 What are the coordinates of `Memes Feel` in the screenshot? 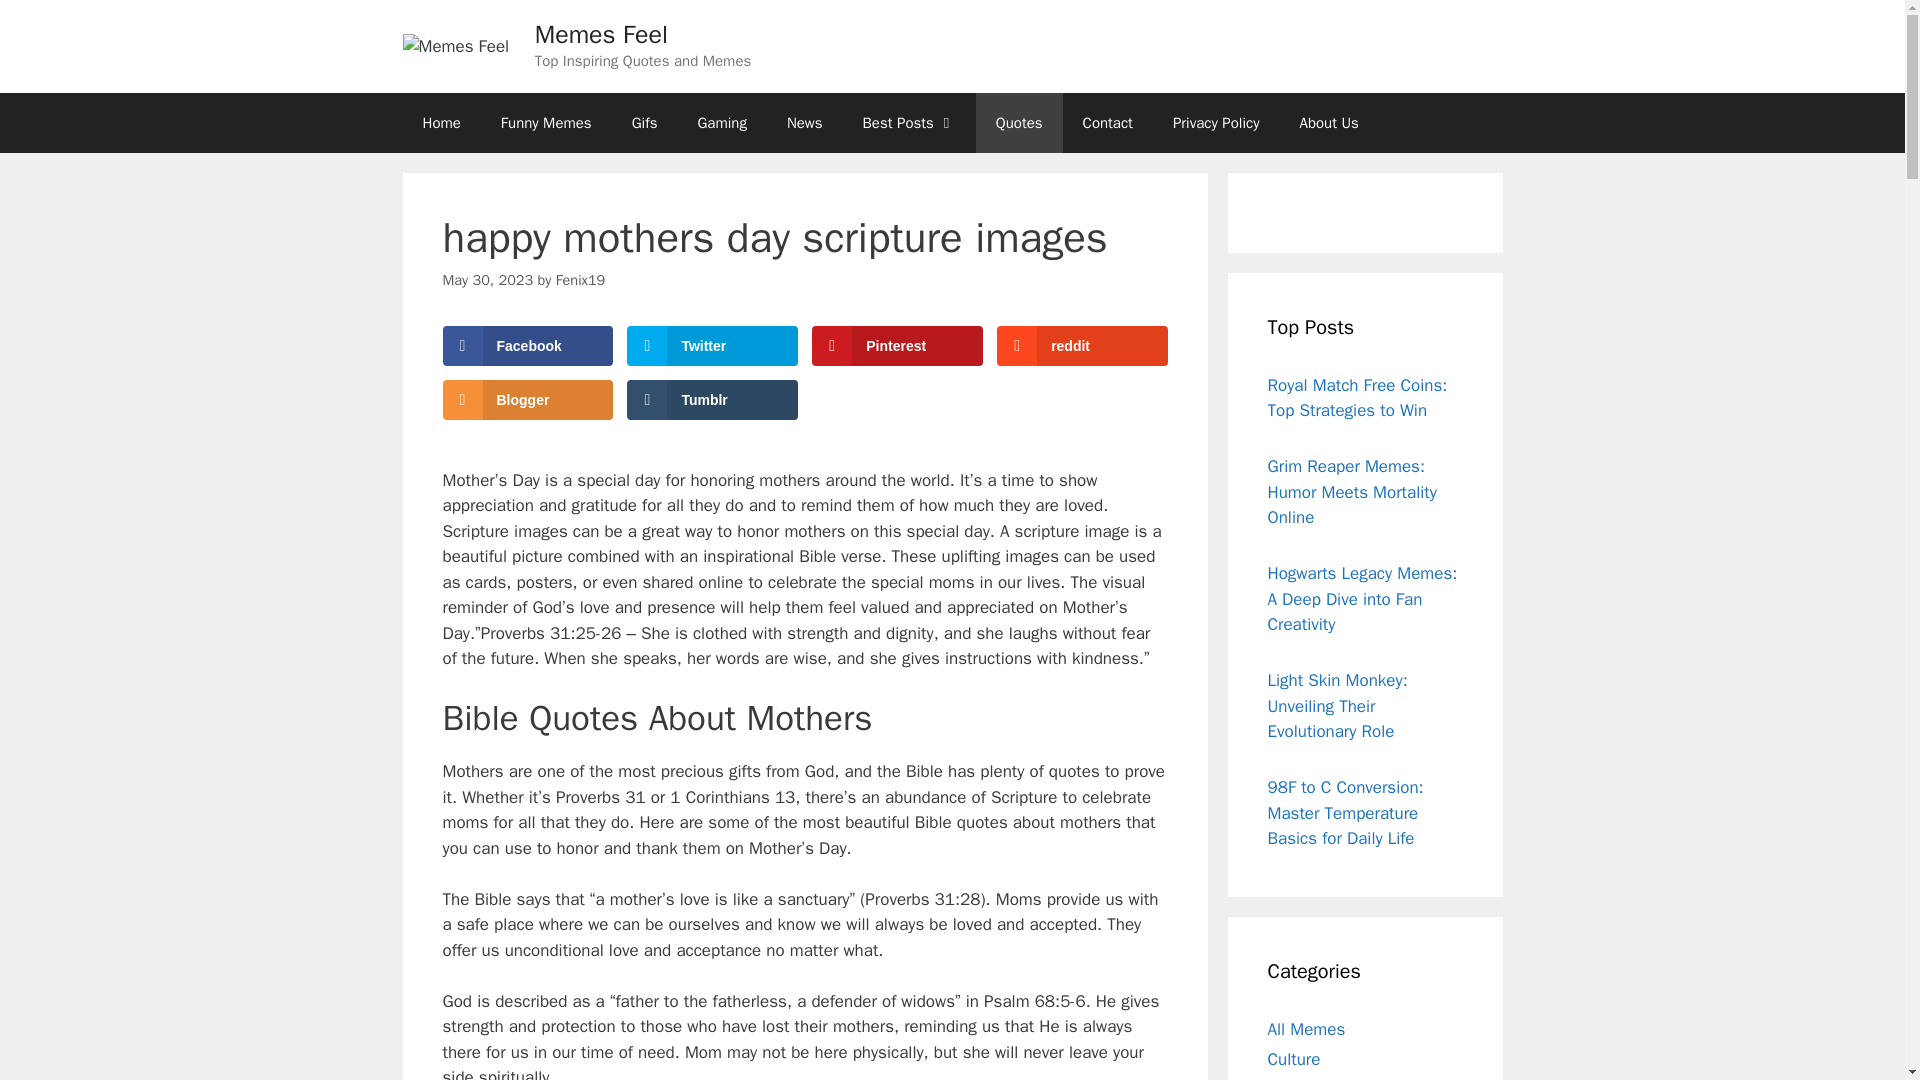 It's located at (602, 34).